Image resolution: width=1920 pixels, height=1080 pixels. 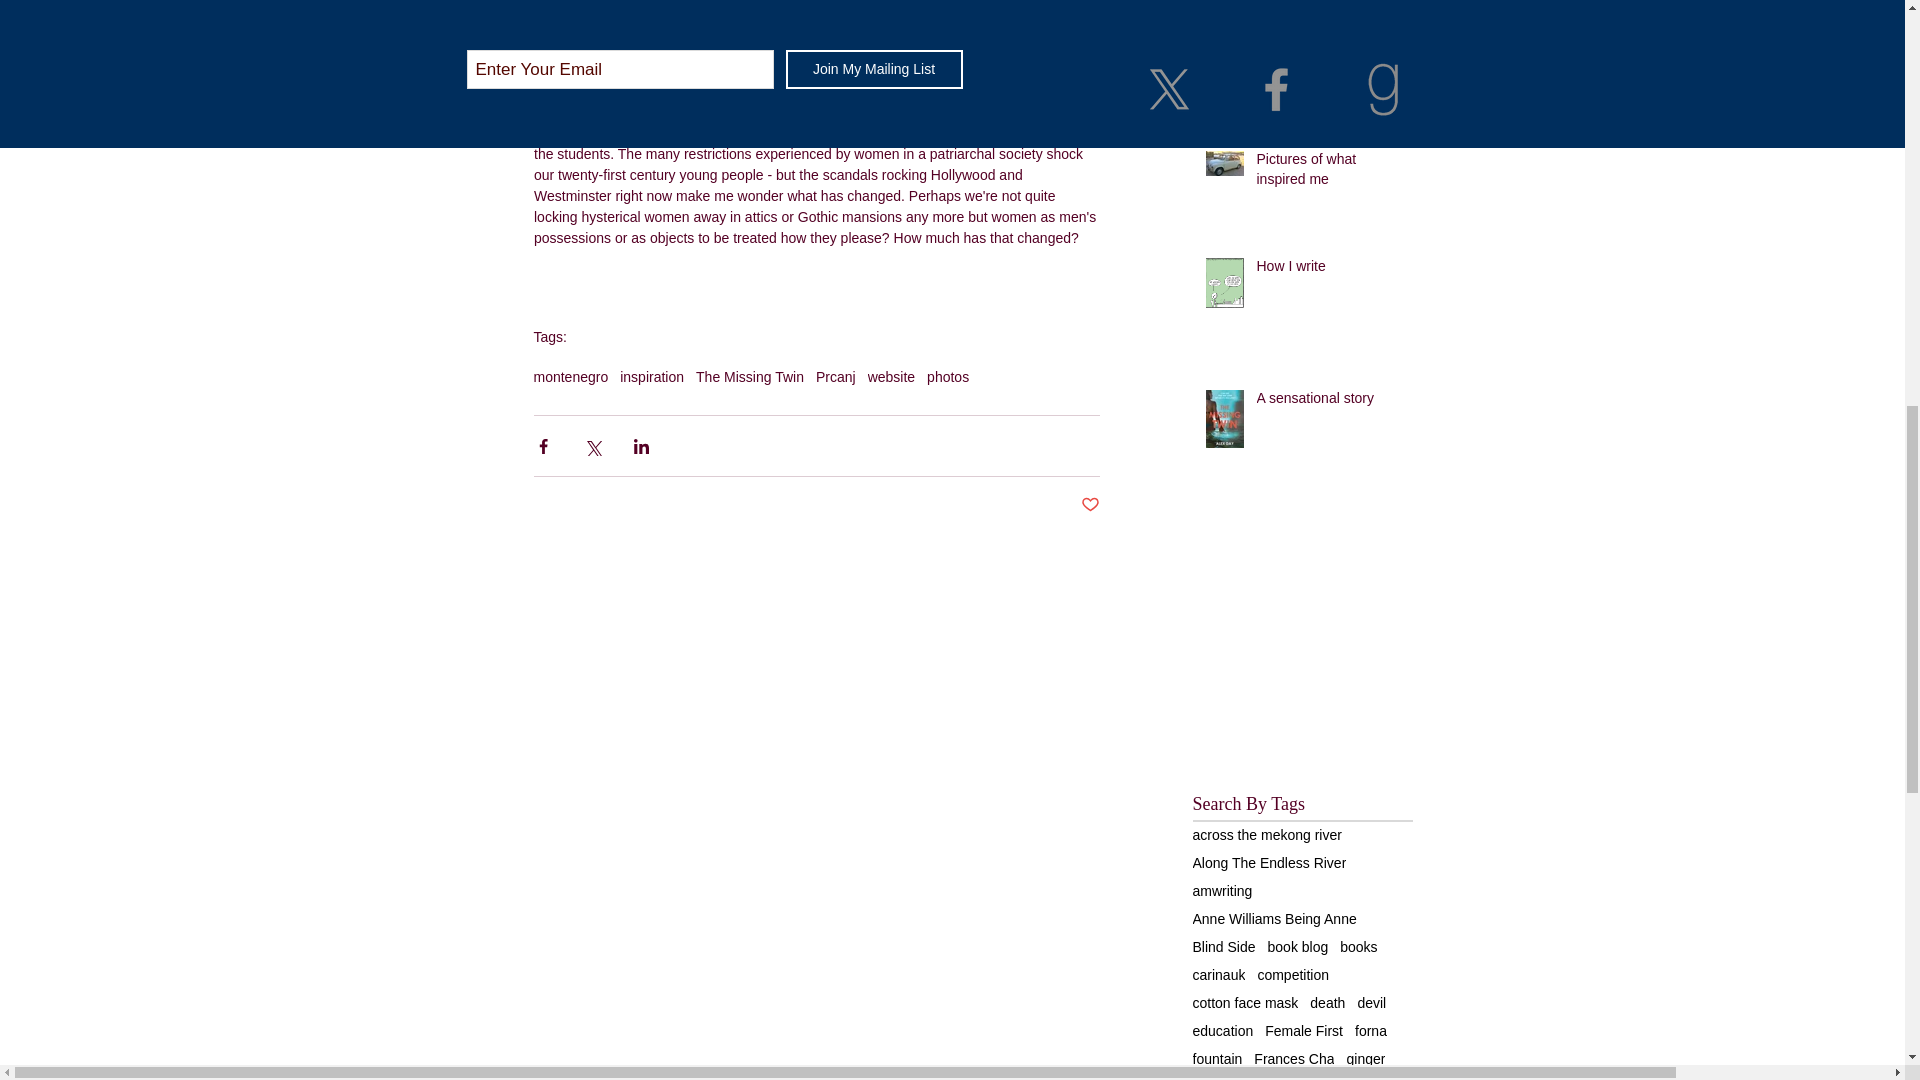 What do you see at coordinates (1327, 173) in the screenshot?
I see `Pictures of what inspired me` at bounding box center [1327, 173].